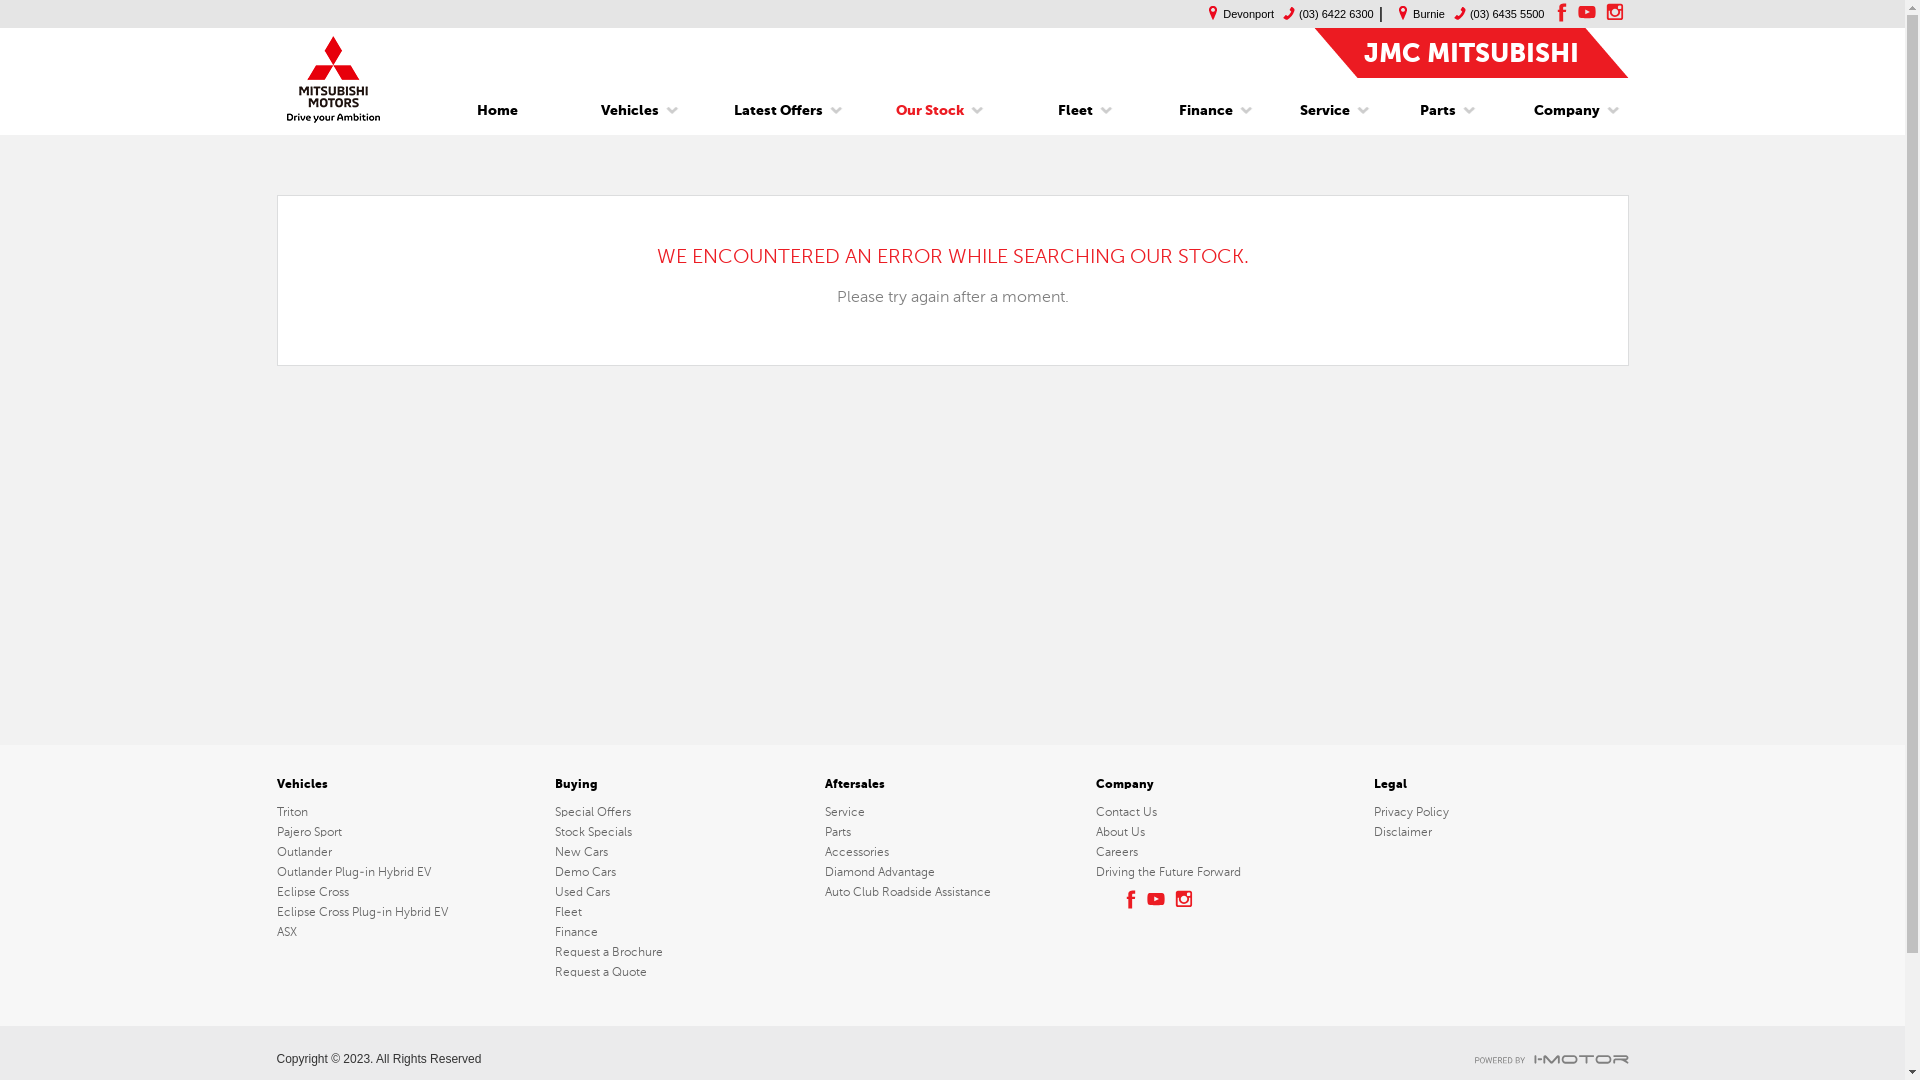 The image size is (1920, 1080). I want to click on Disclaimer, so click(1501, 832).